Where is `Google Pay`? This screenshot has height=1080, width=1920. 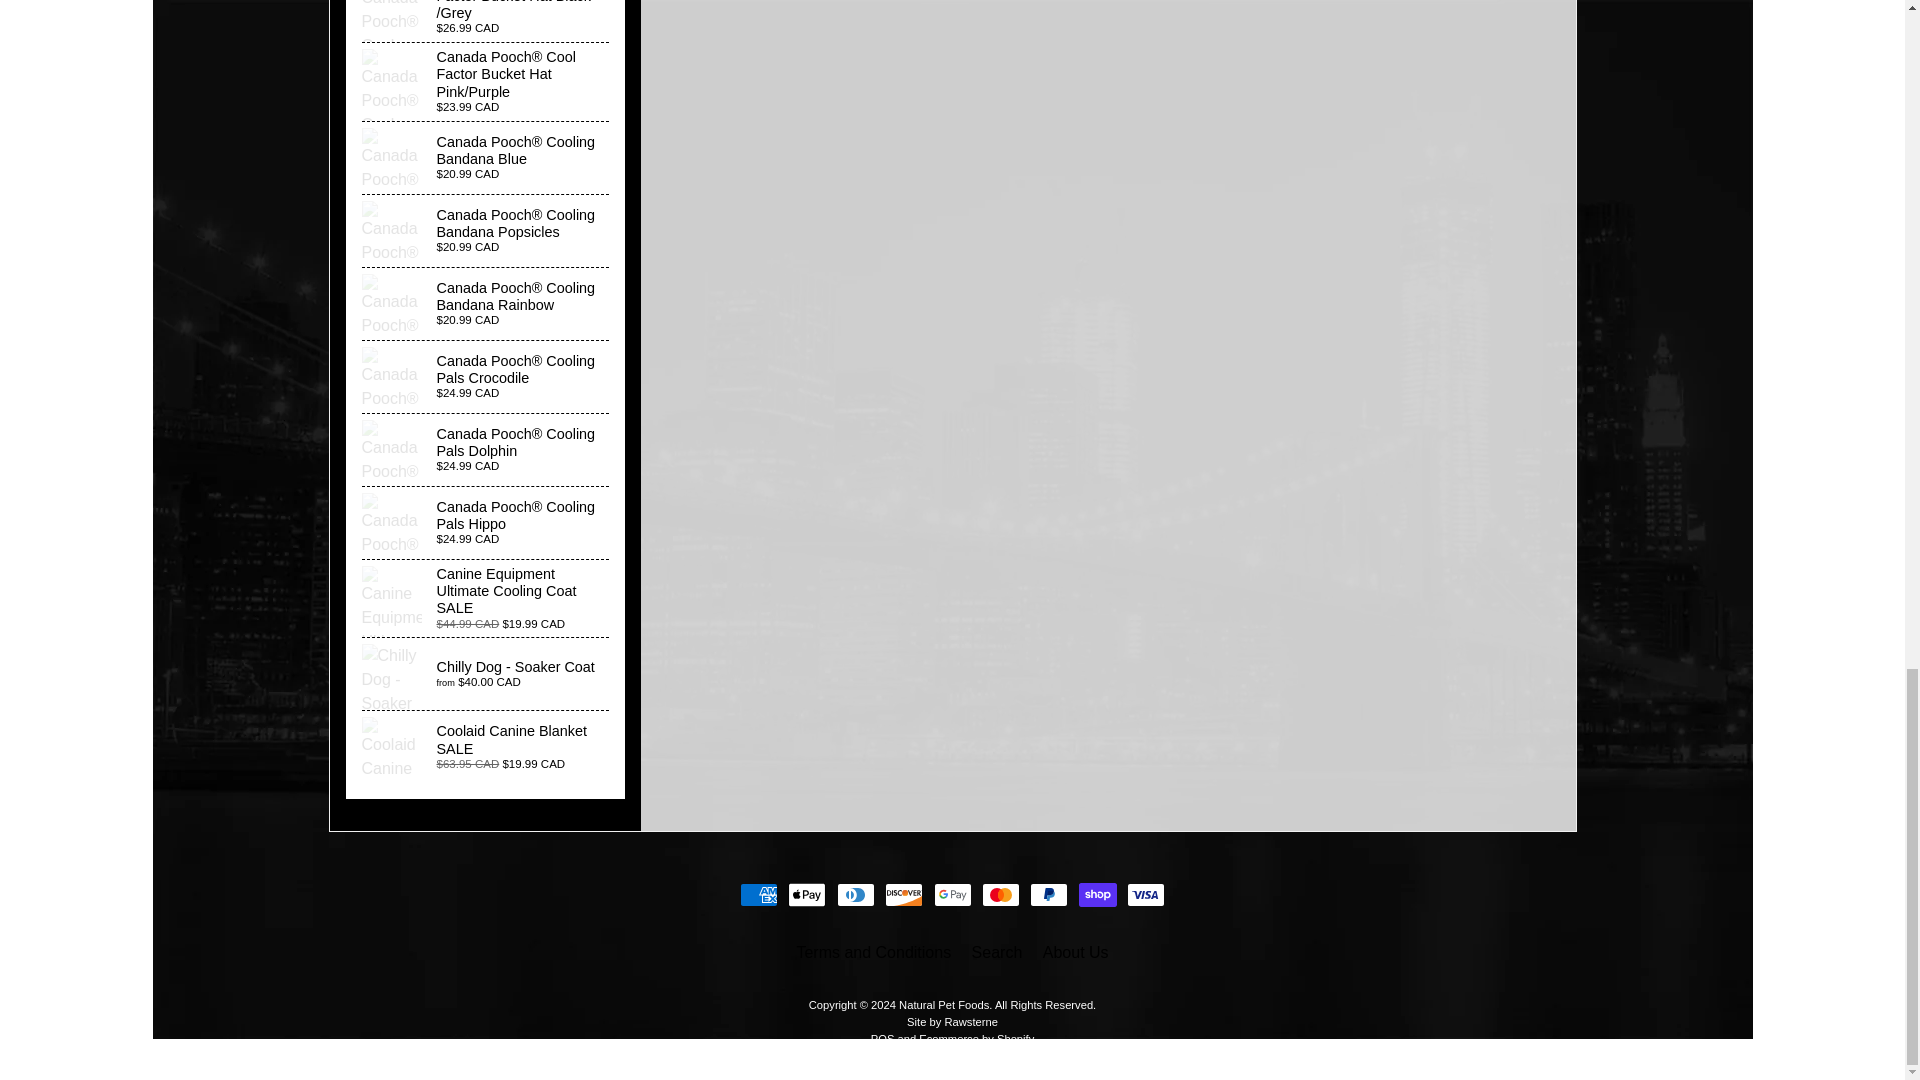
Google Pay is located at coordinates (952, 895).